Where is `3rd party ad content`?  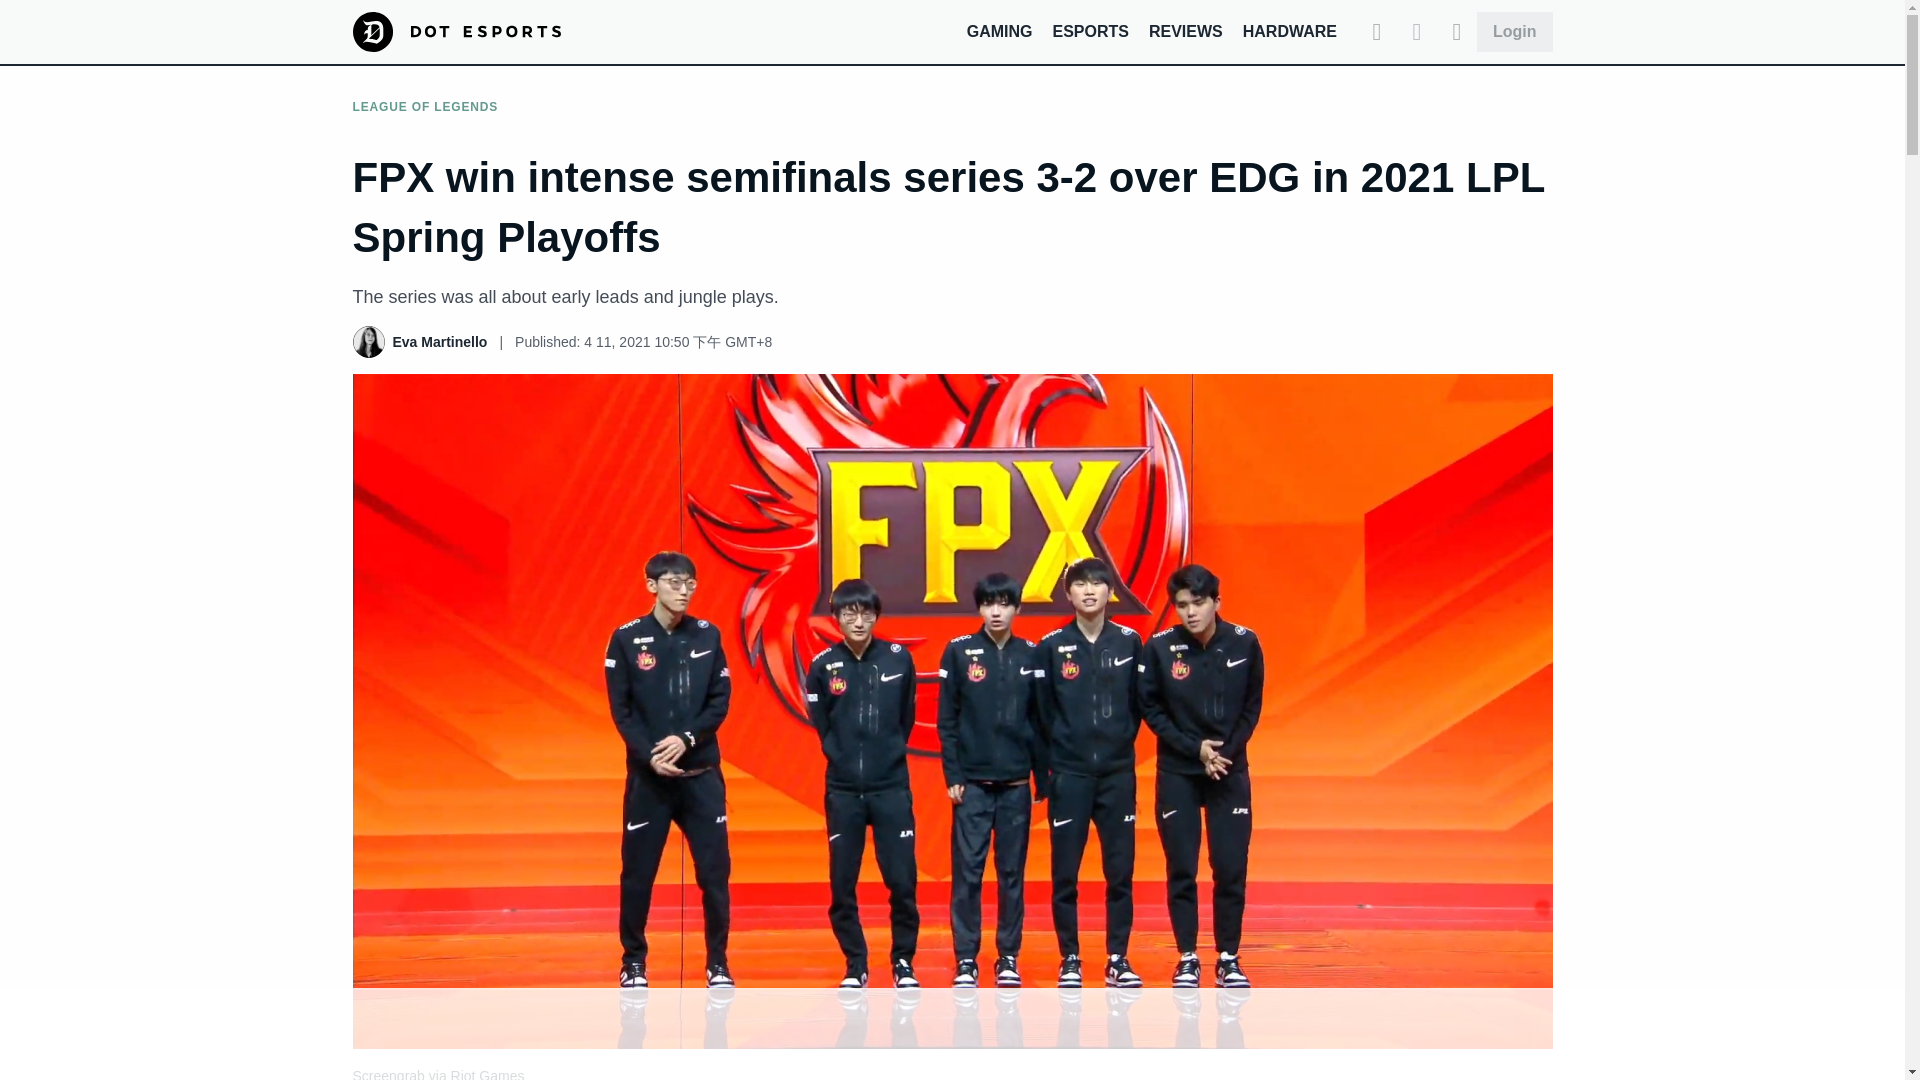
3rd party ad content is located at coordinates (951, 1035).